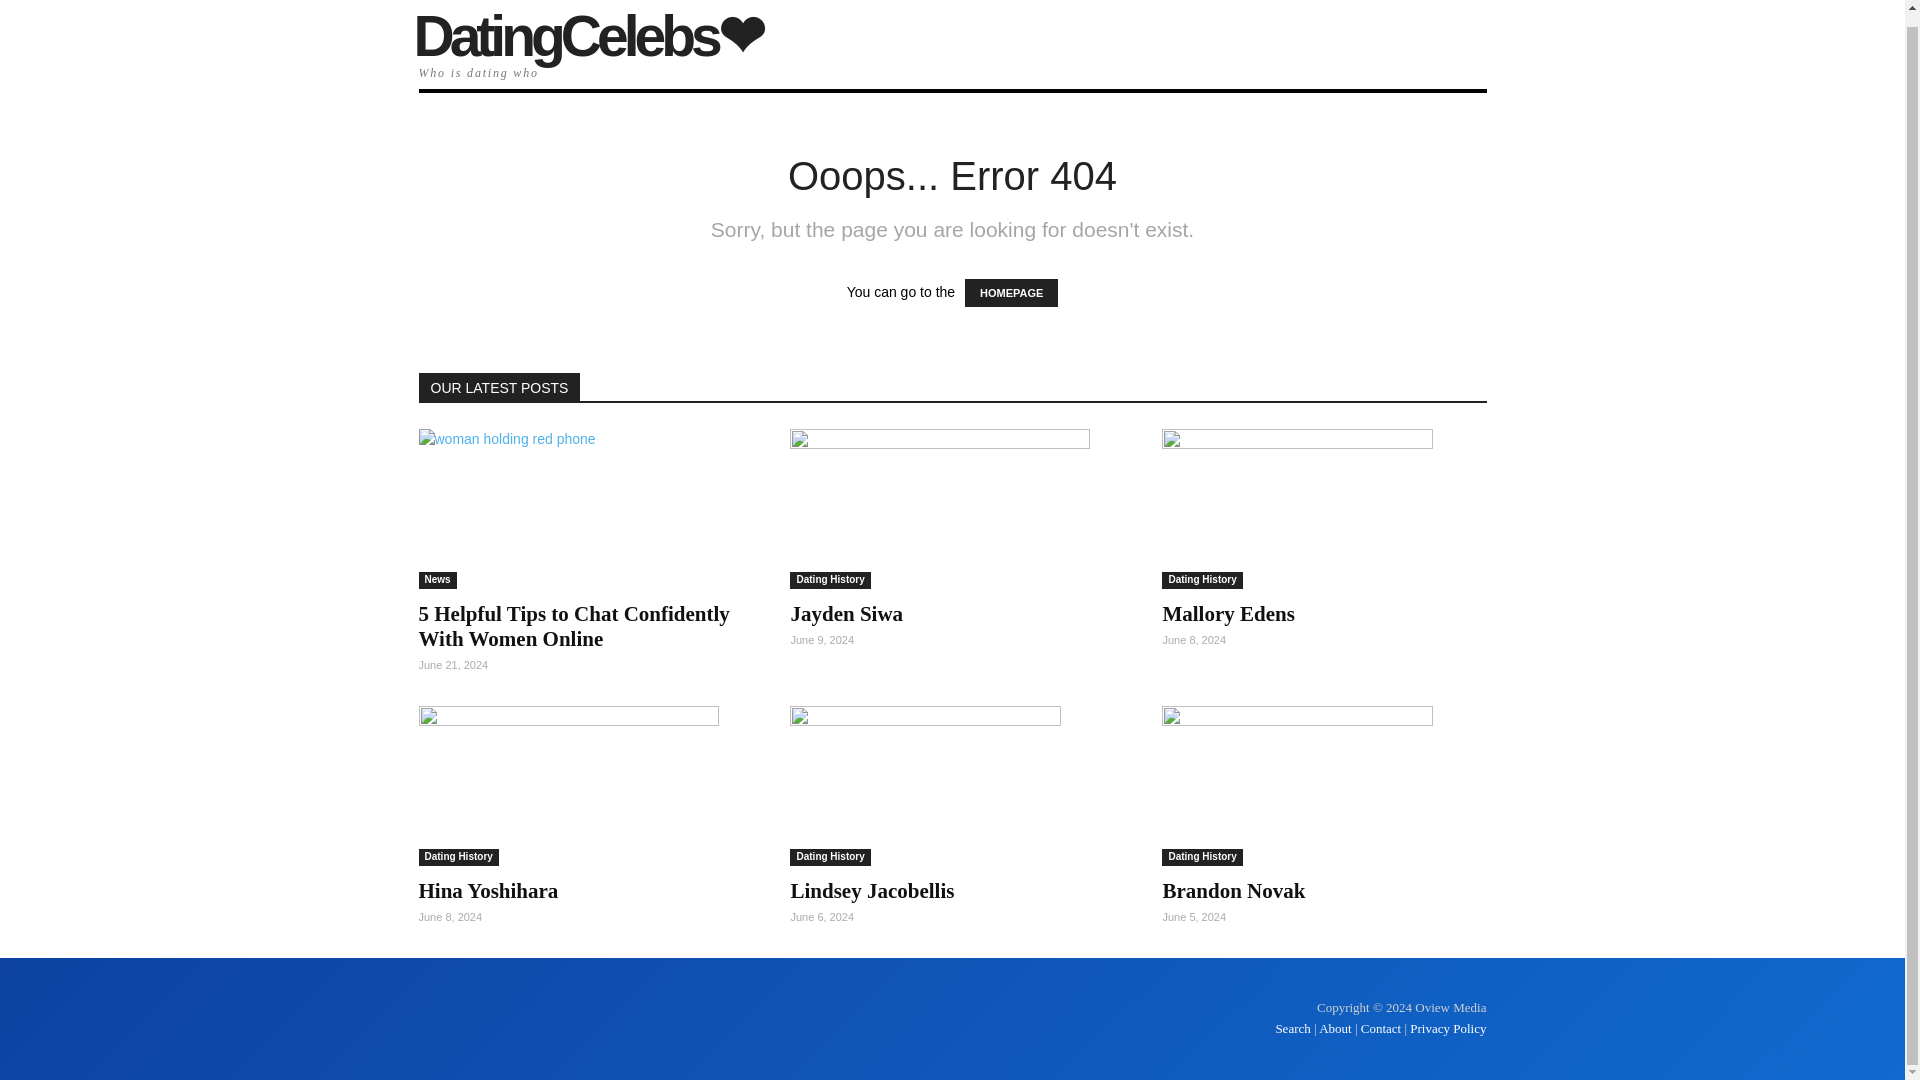  Describe the element at coordinates (1202, 580) in the screenshot. I see `Dating History` at that location.